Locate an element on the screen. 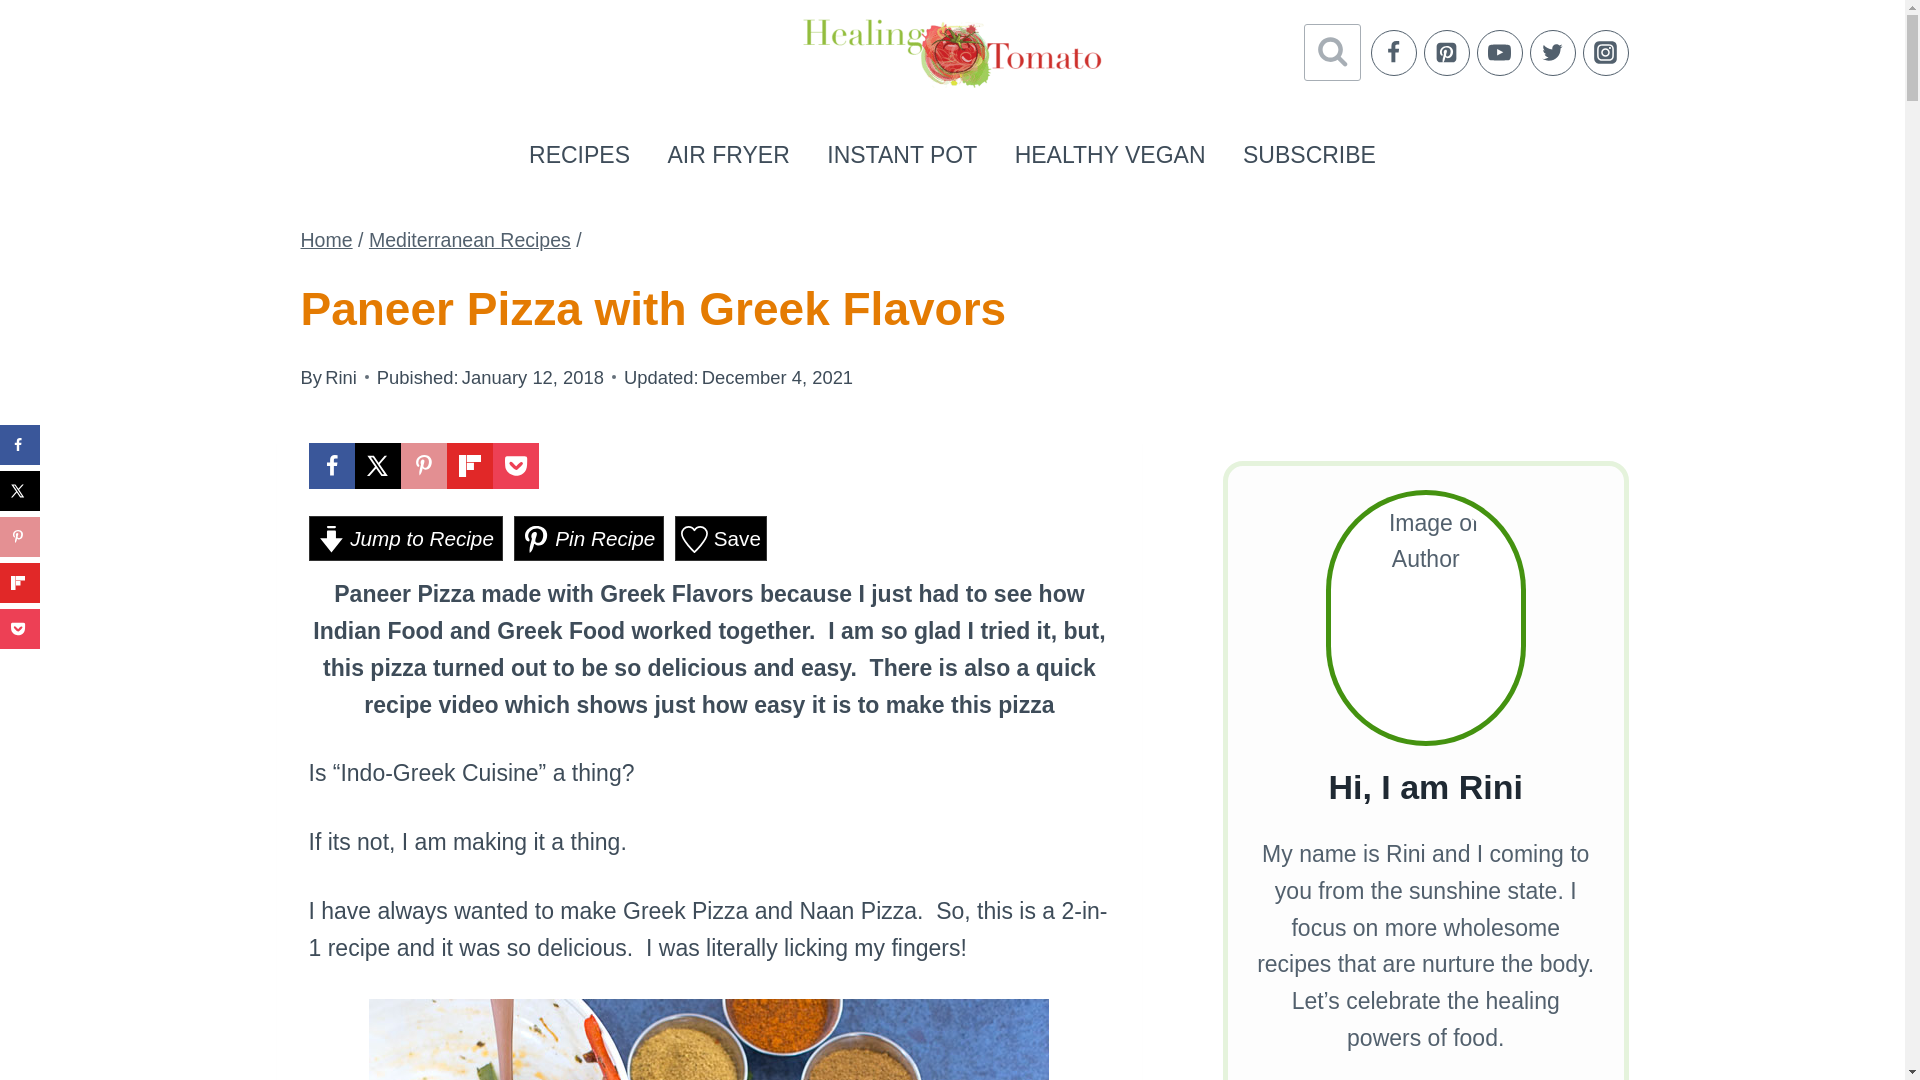  Share on Flipboard is located at coordinates (468, 466).